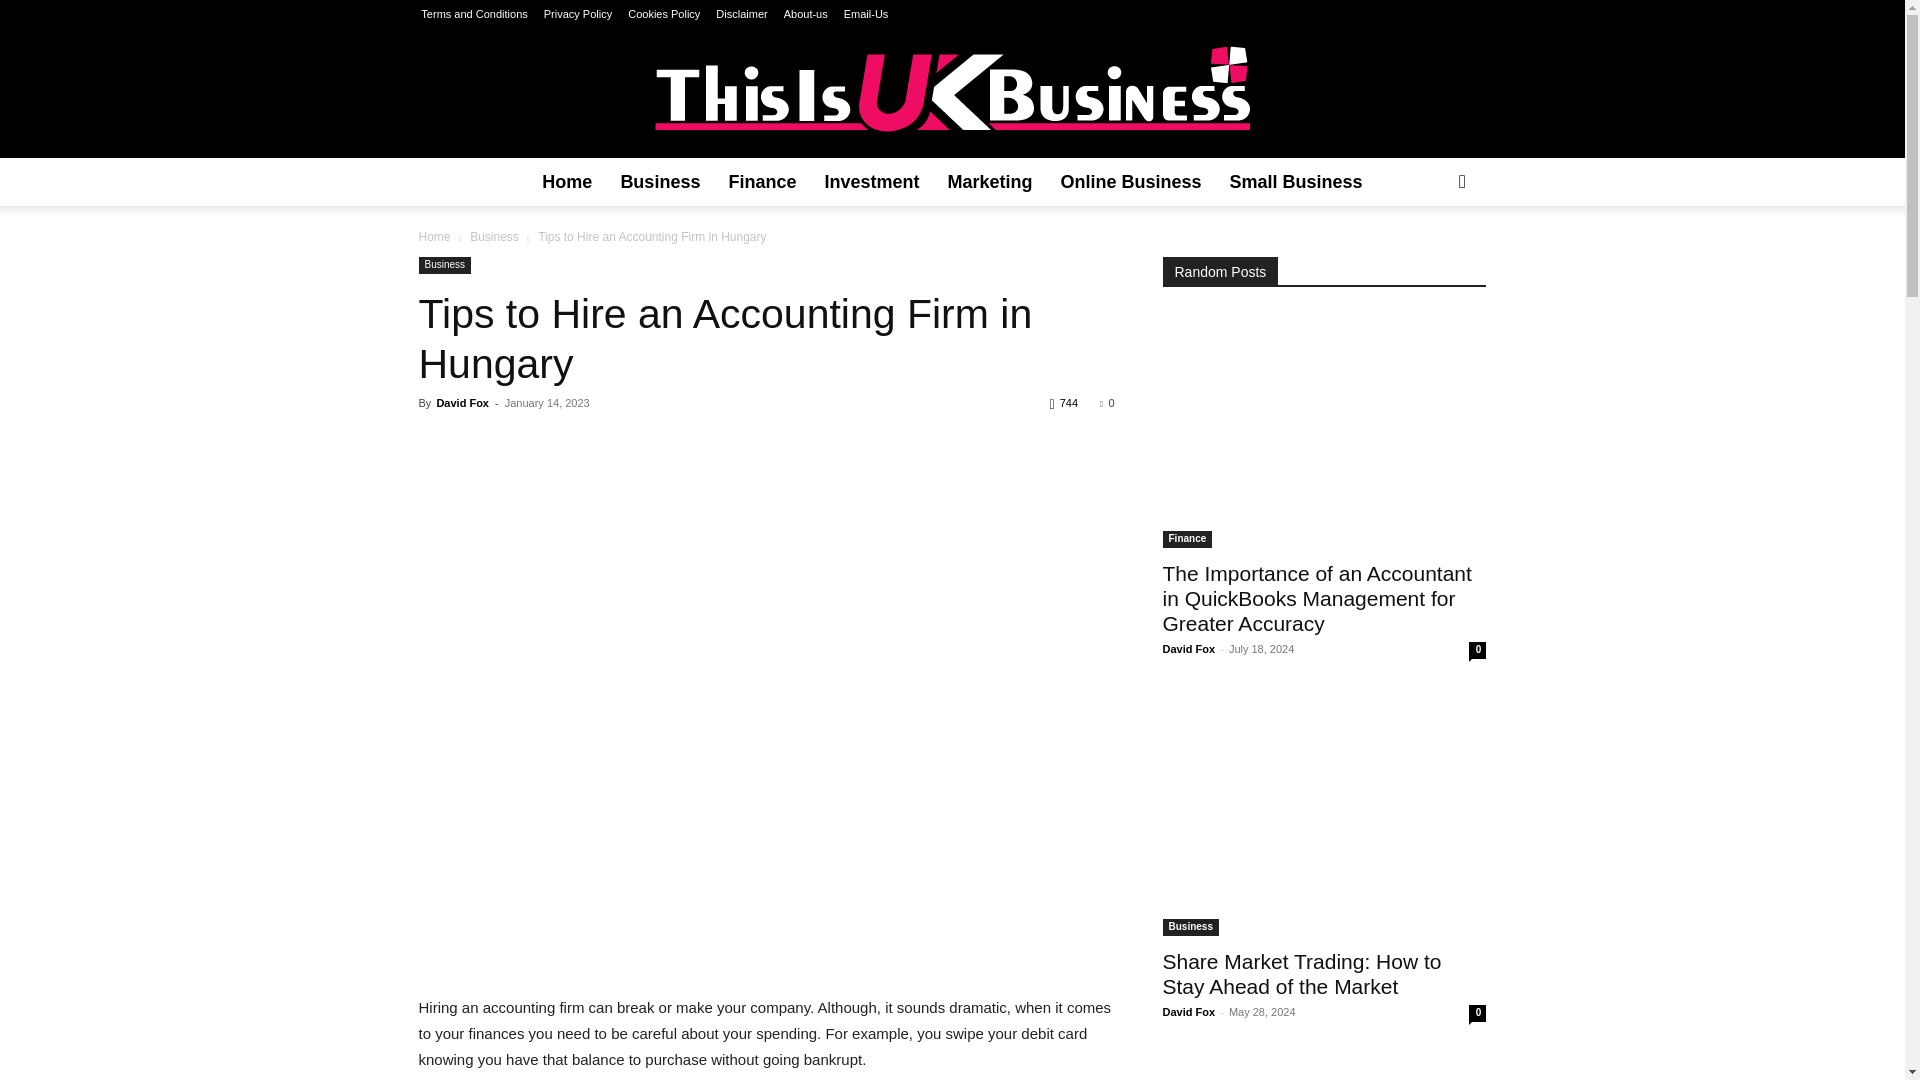 Image resolution: width=1920 pixels, height=1080 pixels. What do you see at coordinates (462, 403) in the screenshot?
I see `David Fox` at bounding box center [462, 403].